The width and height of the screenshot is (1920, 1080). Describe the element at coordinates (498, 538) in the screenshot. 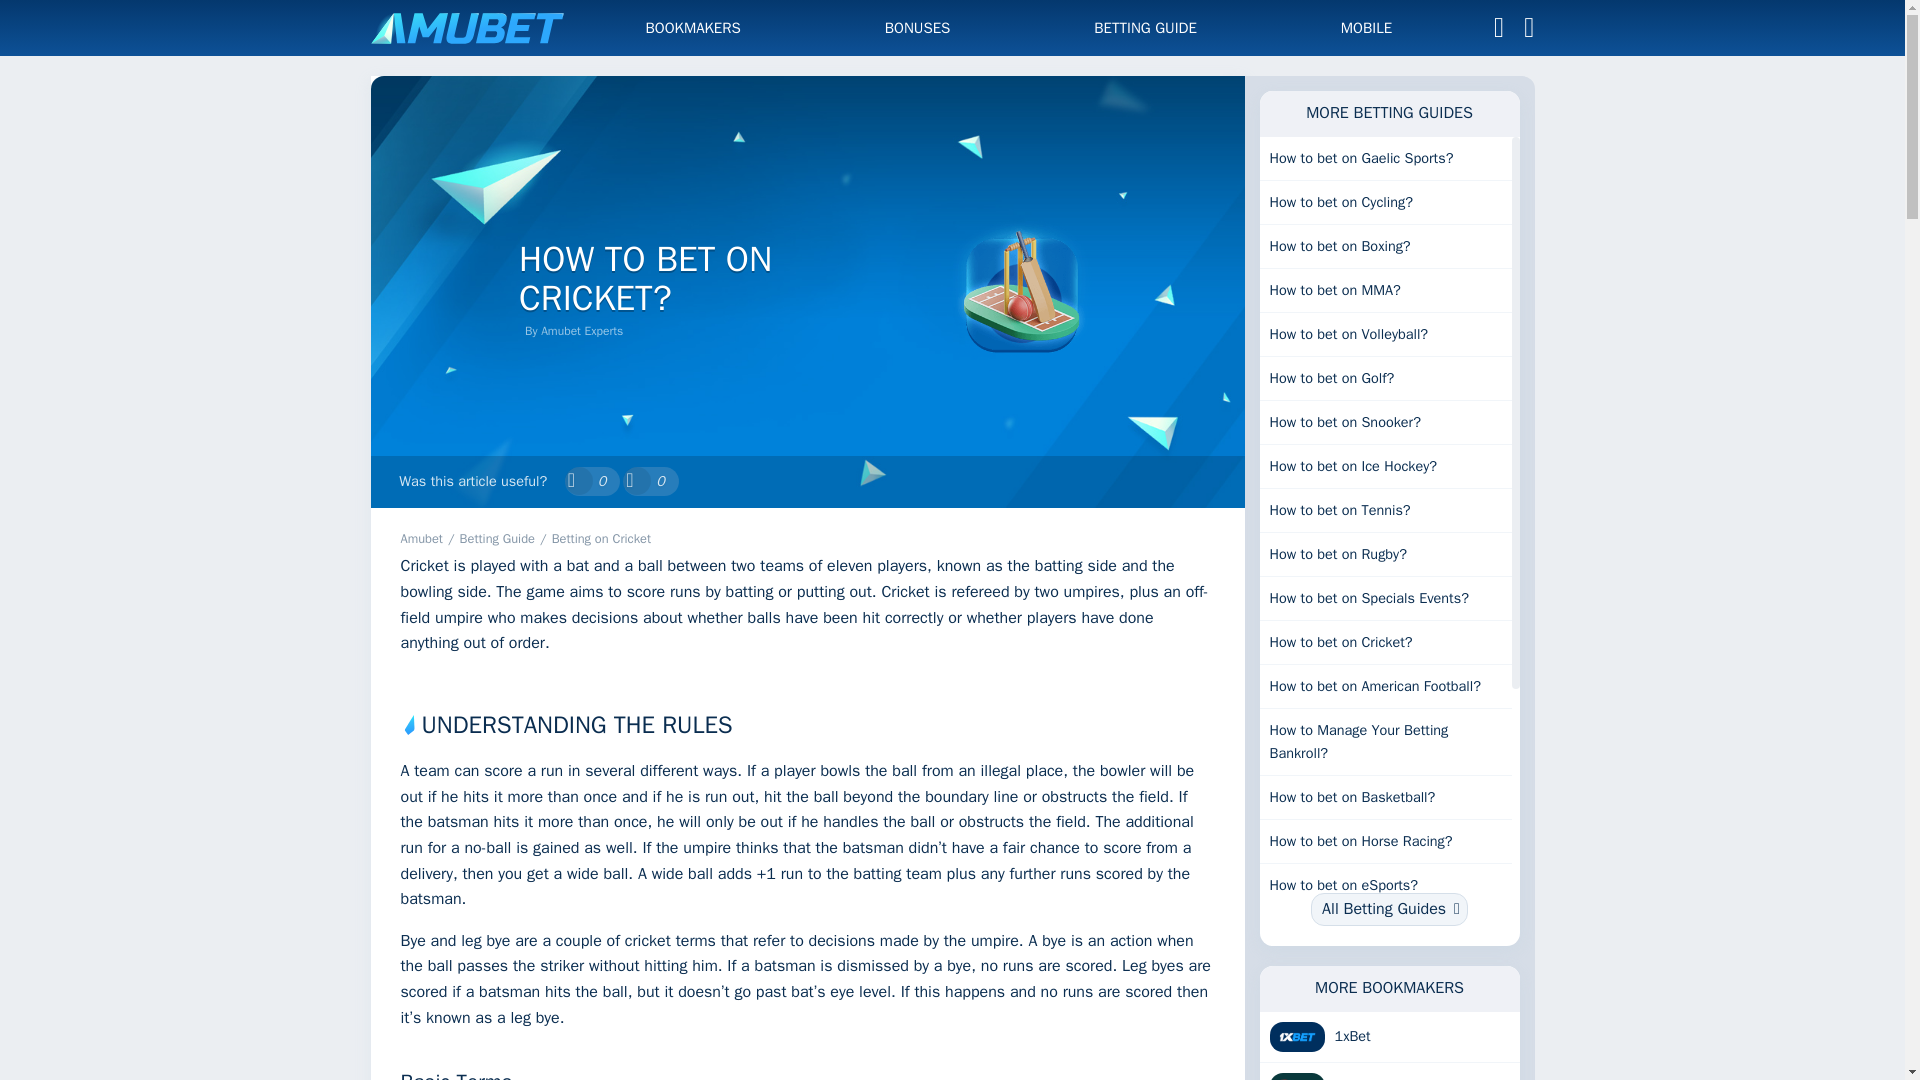

I see `Betting Guide` at that location.